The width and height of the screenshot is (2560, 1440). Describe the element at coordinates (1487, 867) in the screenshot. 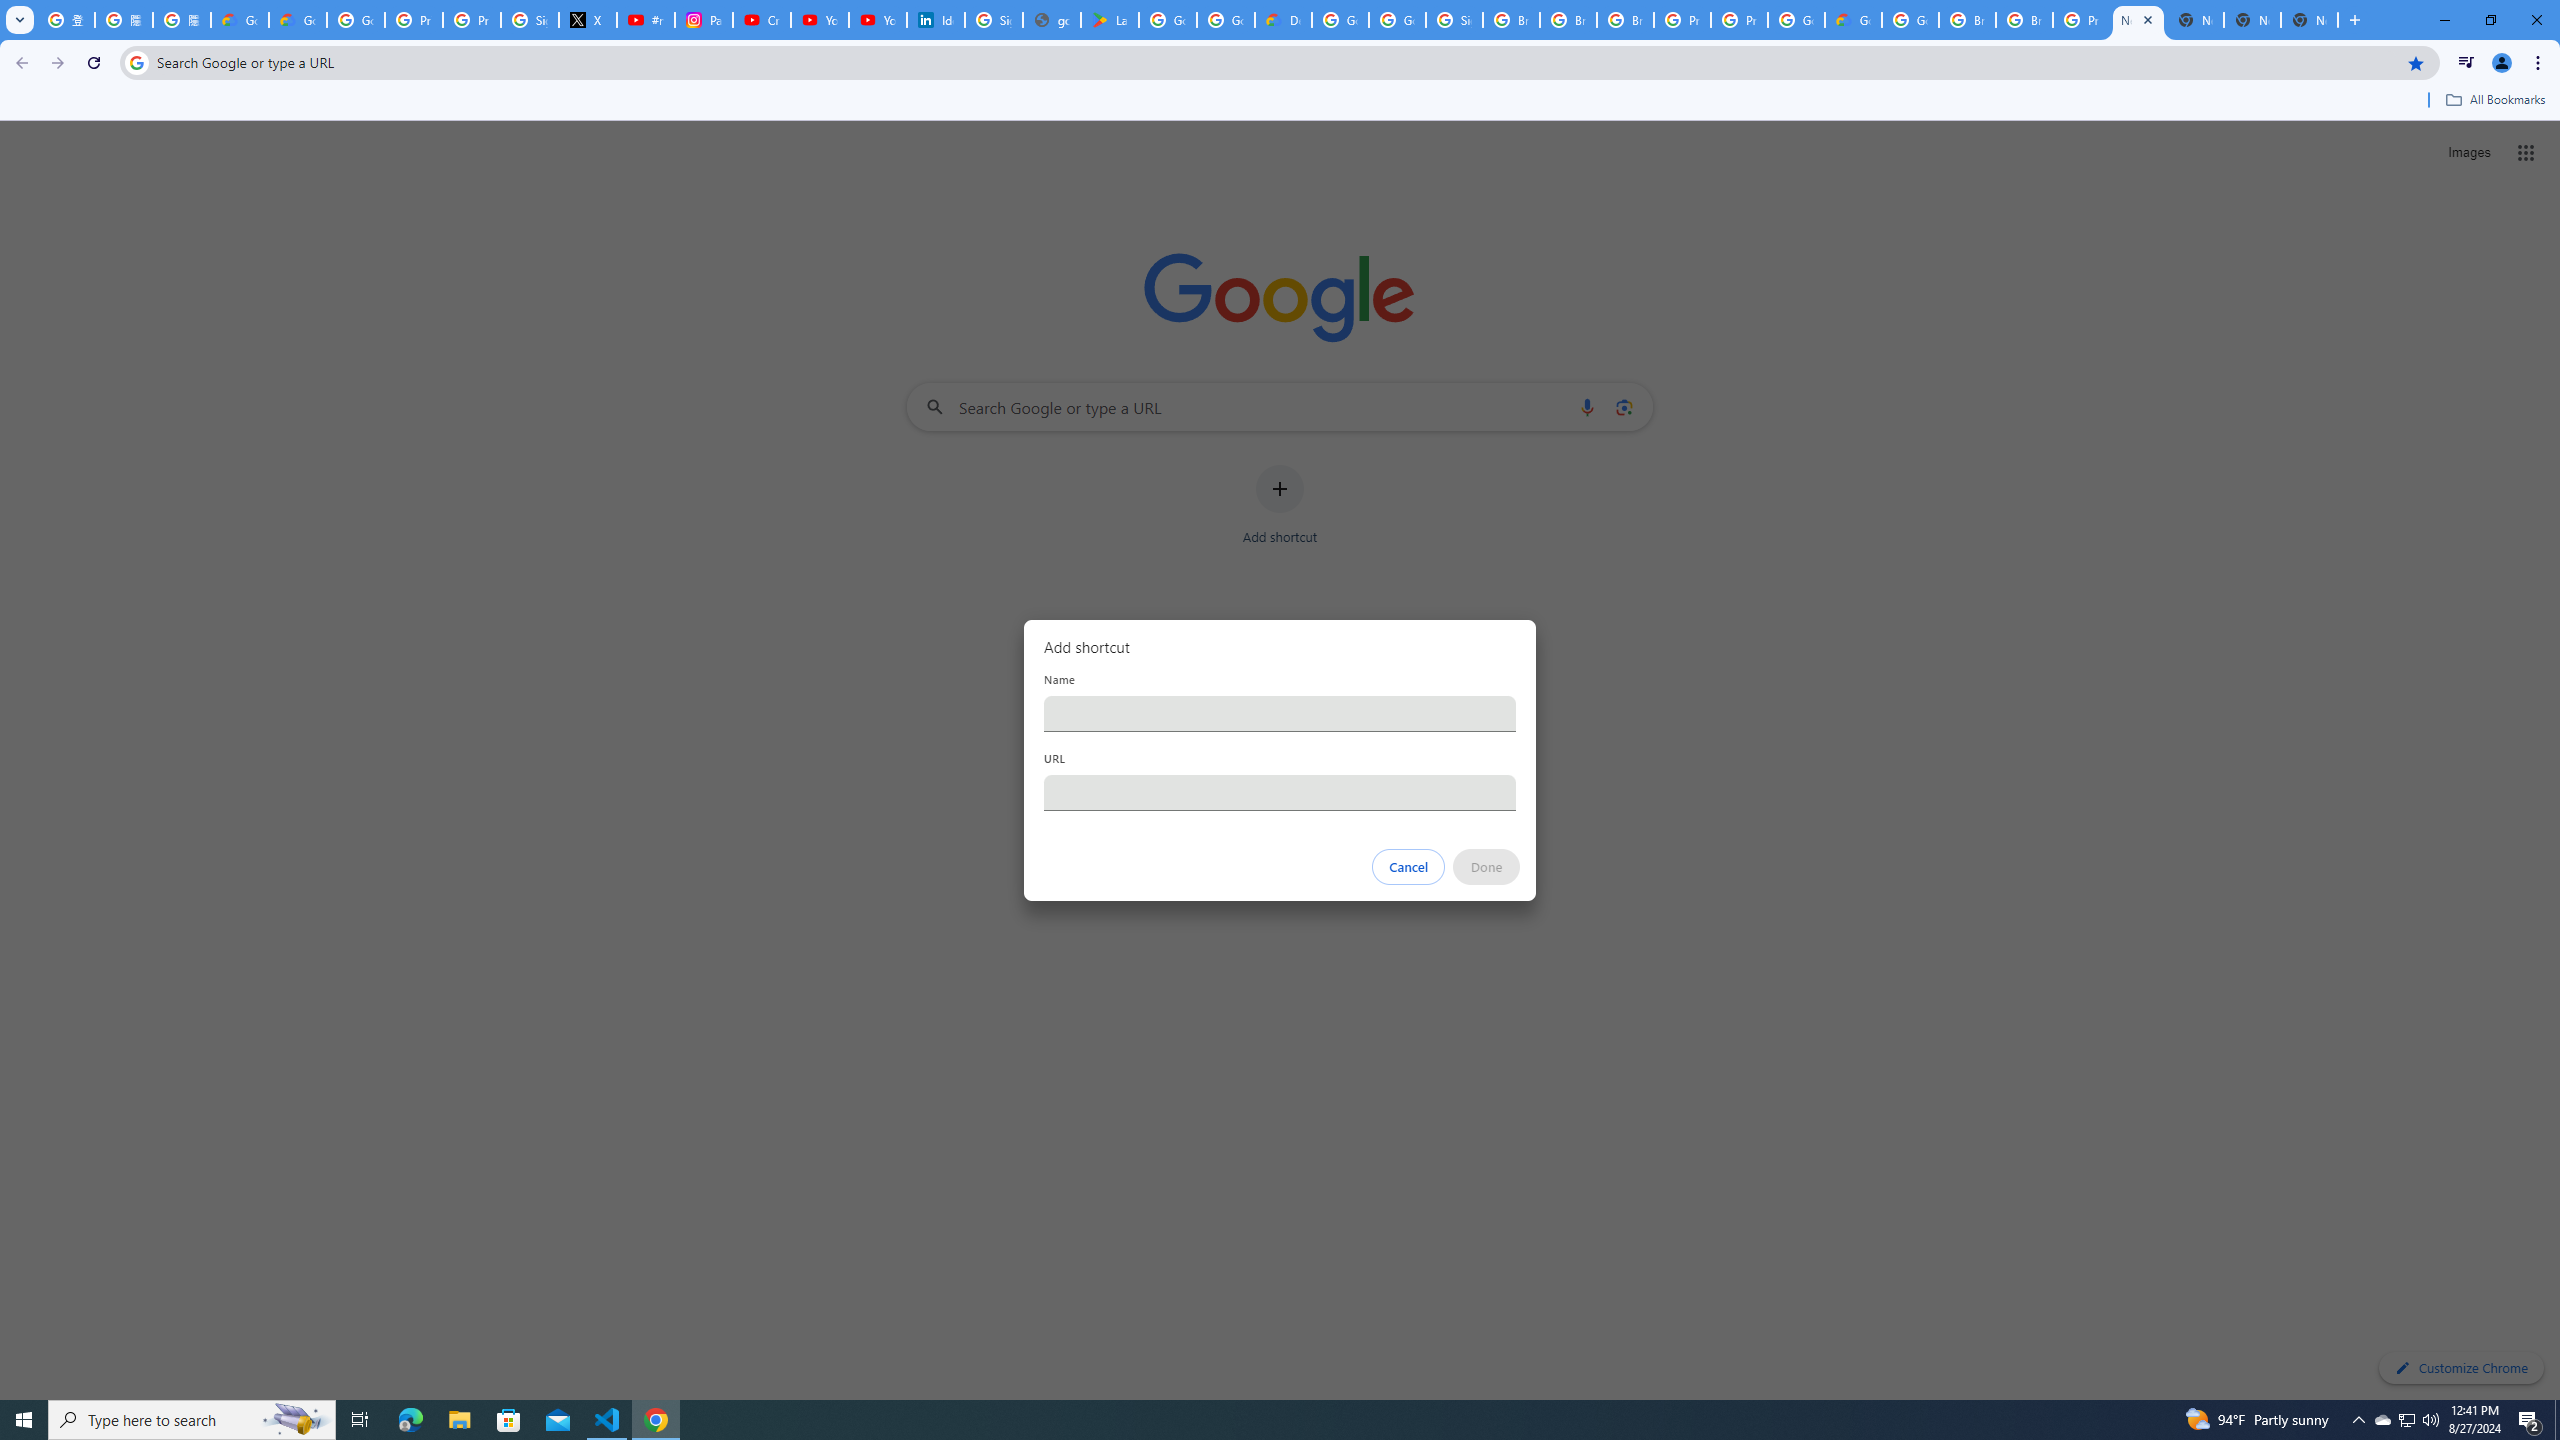

I see `Done` at that location.